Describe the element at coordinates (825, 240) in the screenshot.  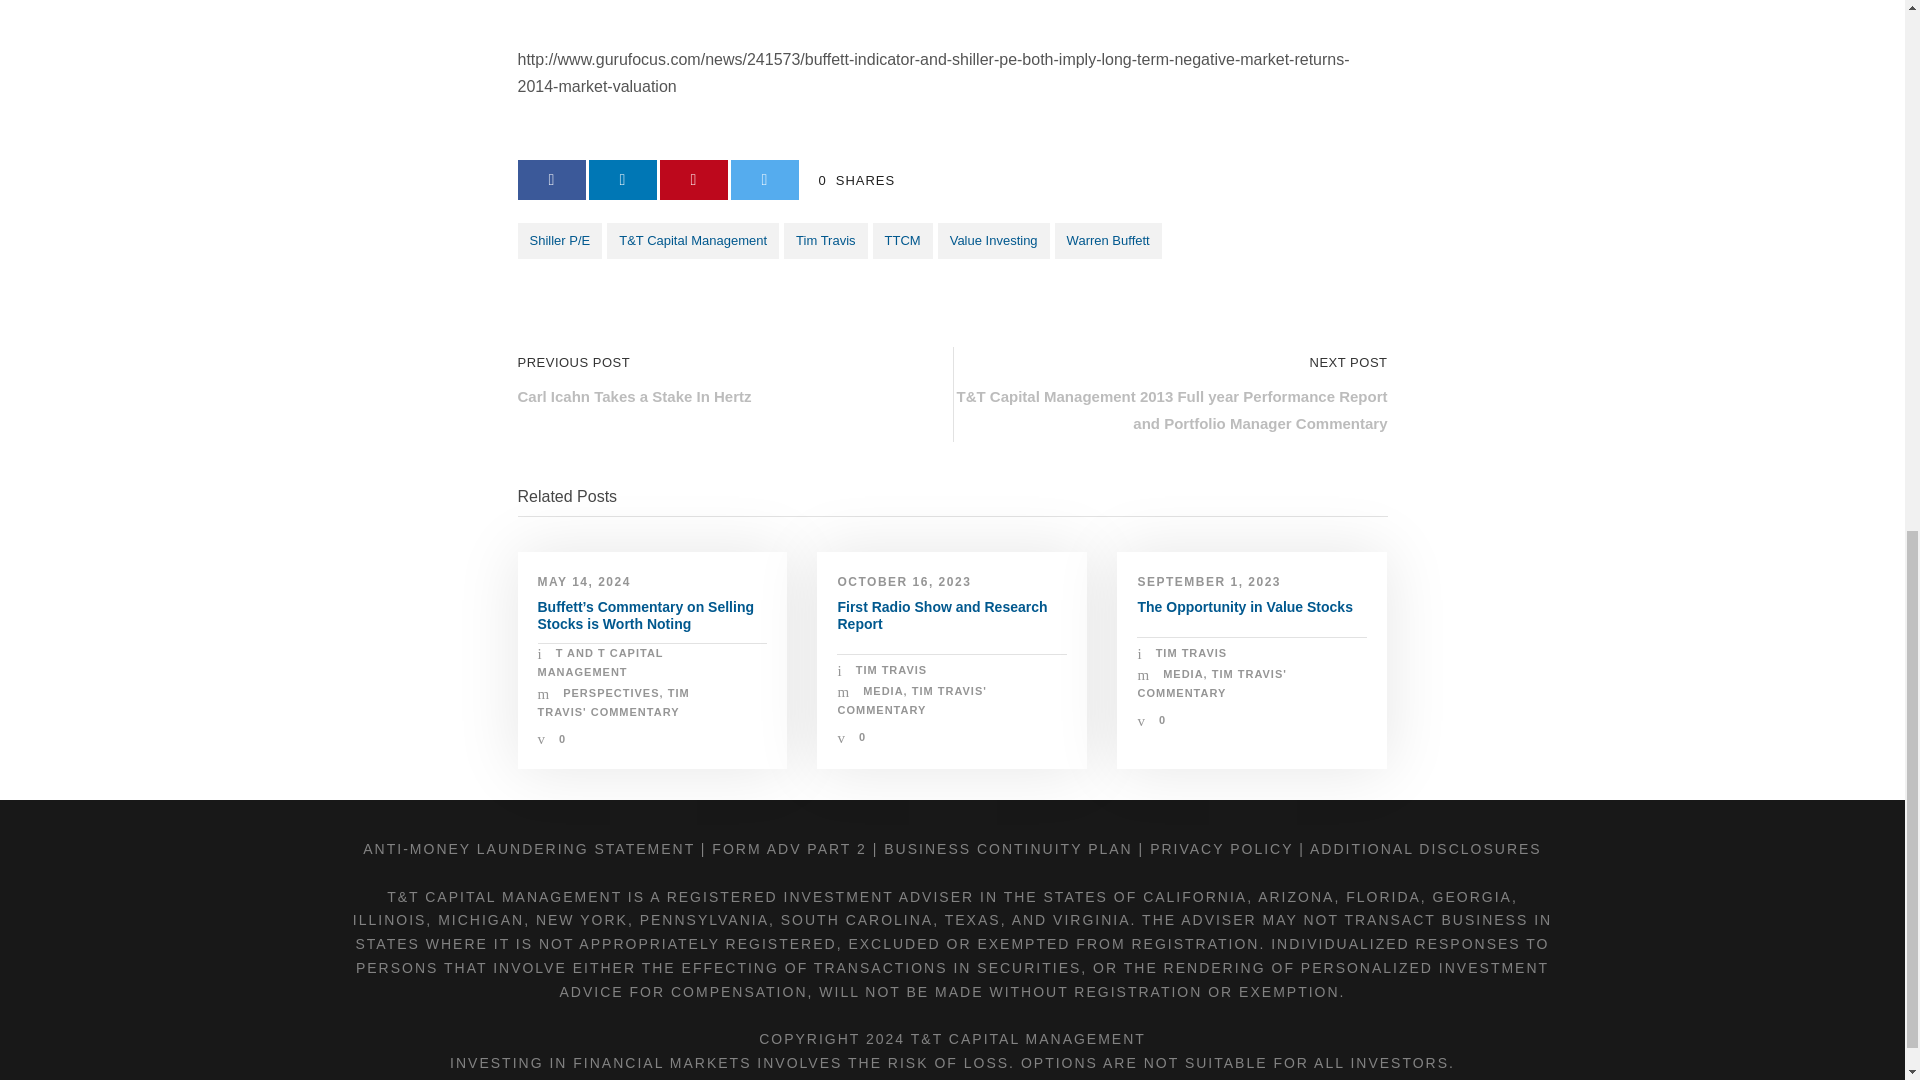
I see `Tim Travis` at that location.